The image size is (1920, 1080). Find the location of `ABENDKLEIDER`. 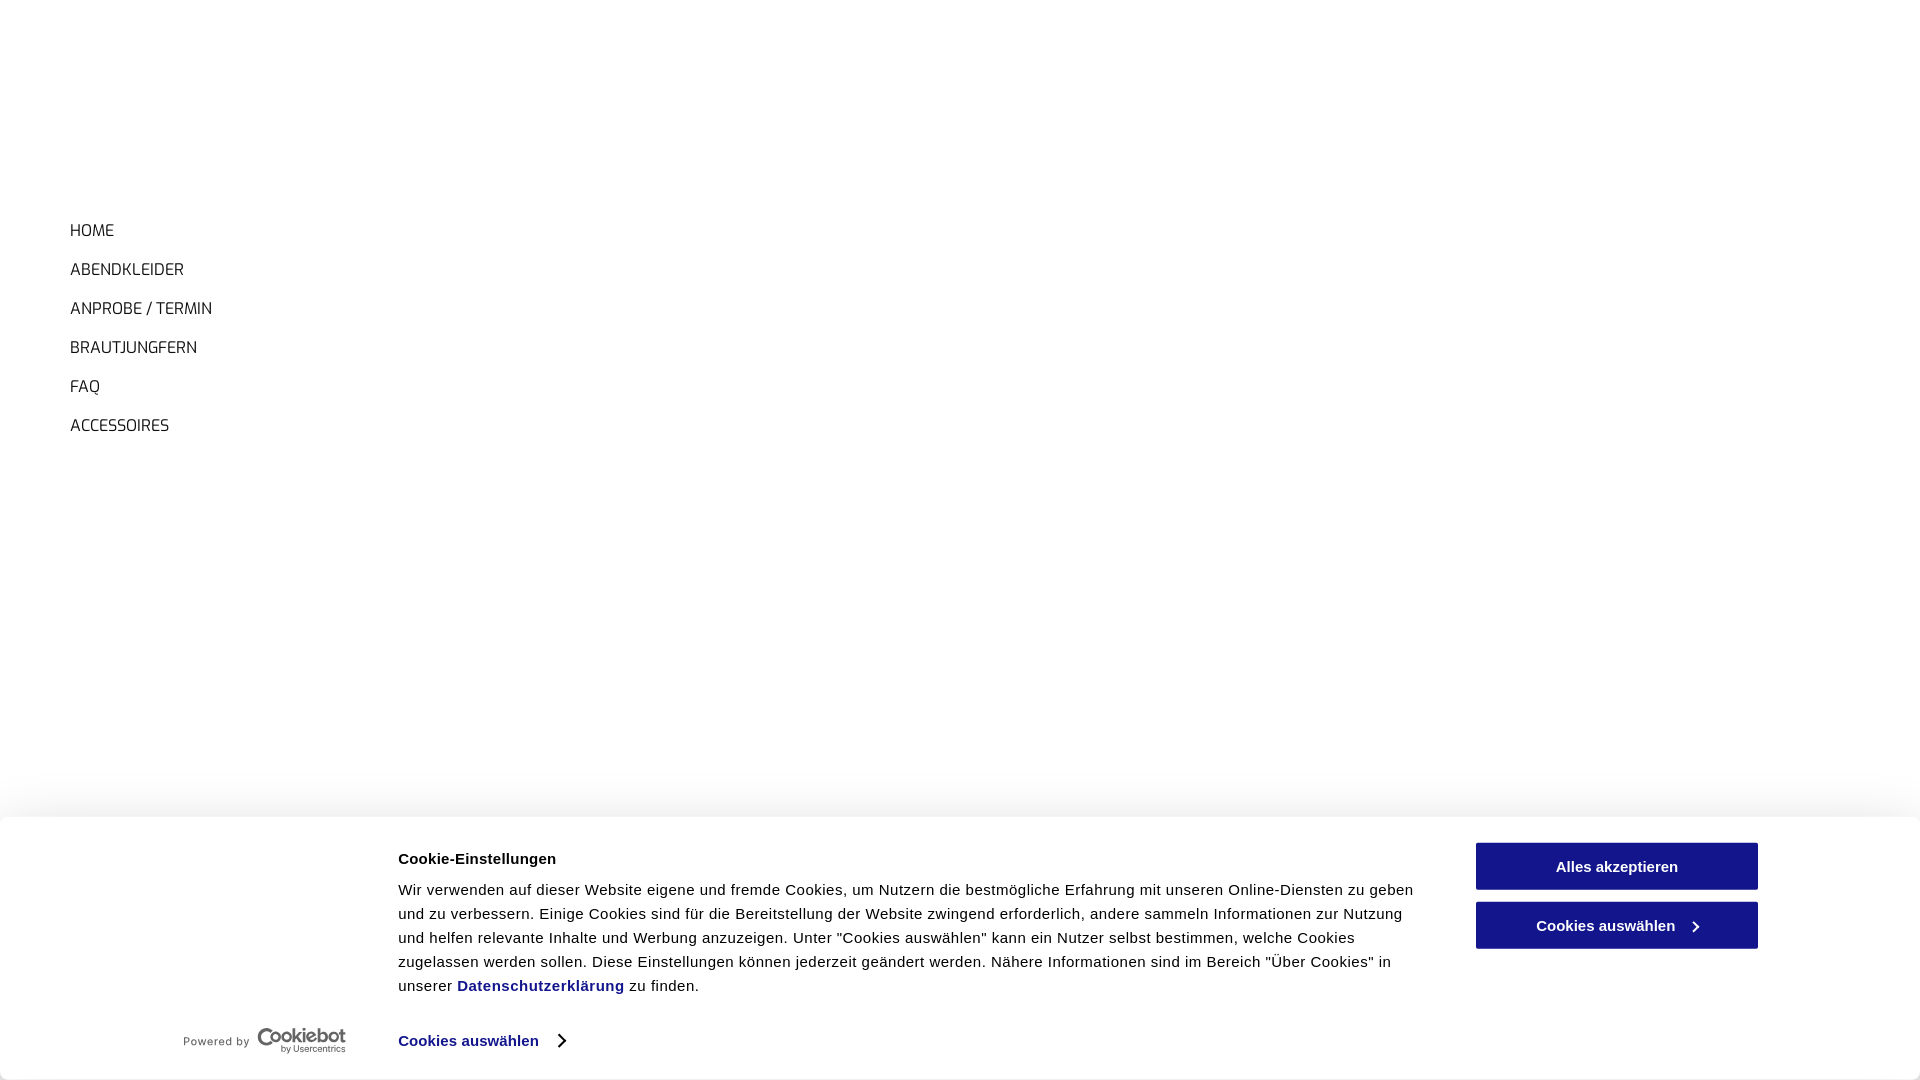

ABENDKLEIDER is located at coordinates (610, 1038).